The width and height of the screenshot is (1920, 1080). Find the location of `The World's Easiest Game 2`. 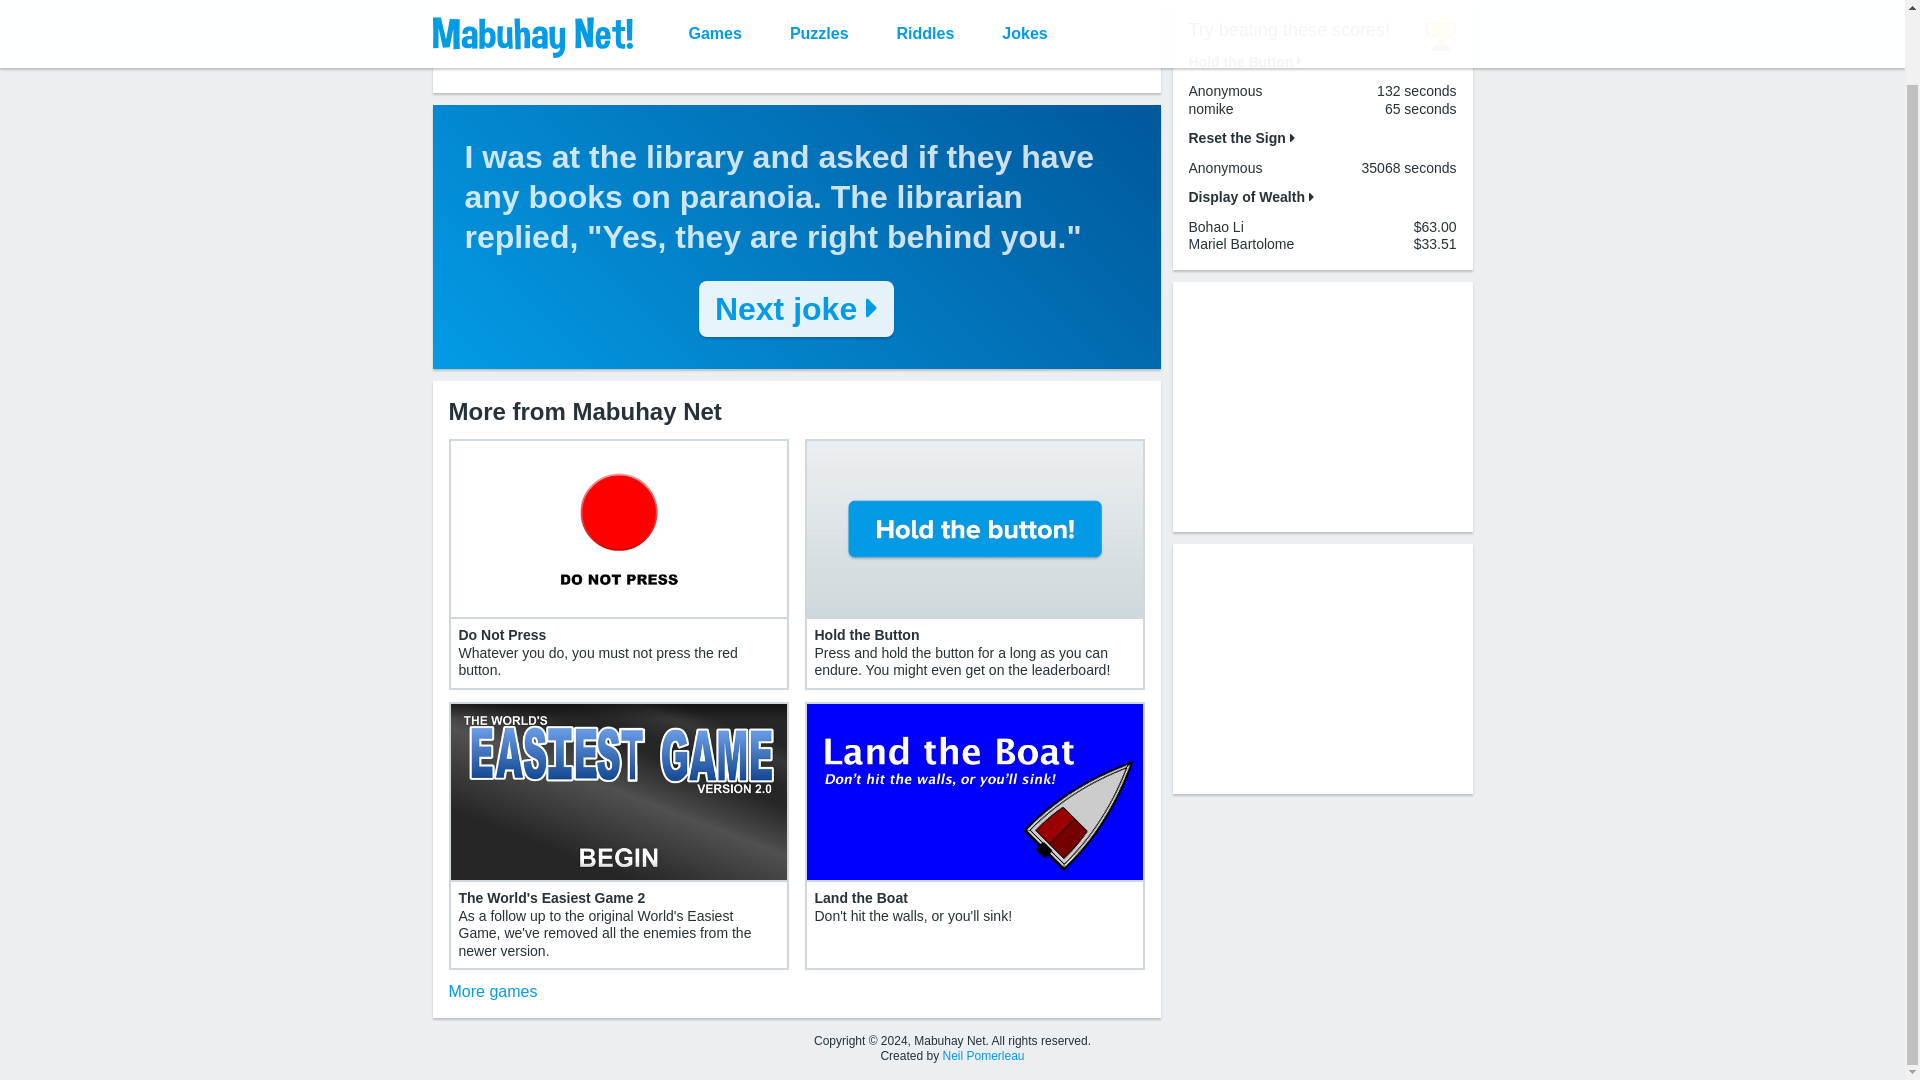

The World's Easiest Game 2 is located at coordinates (552, 898).